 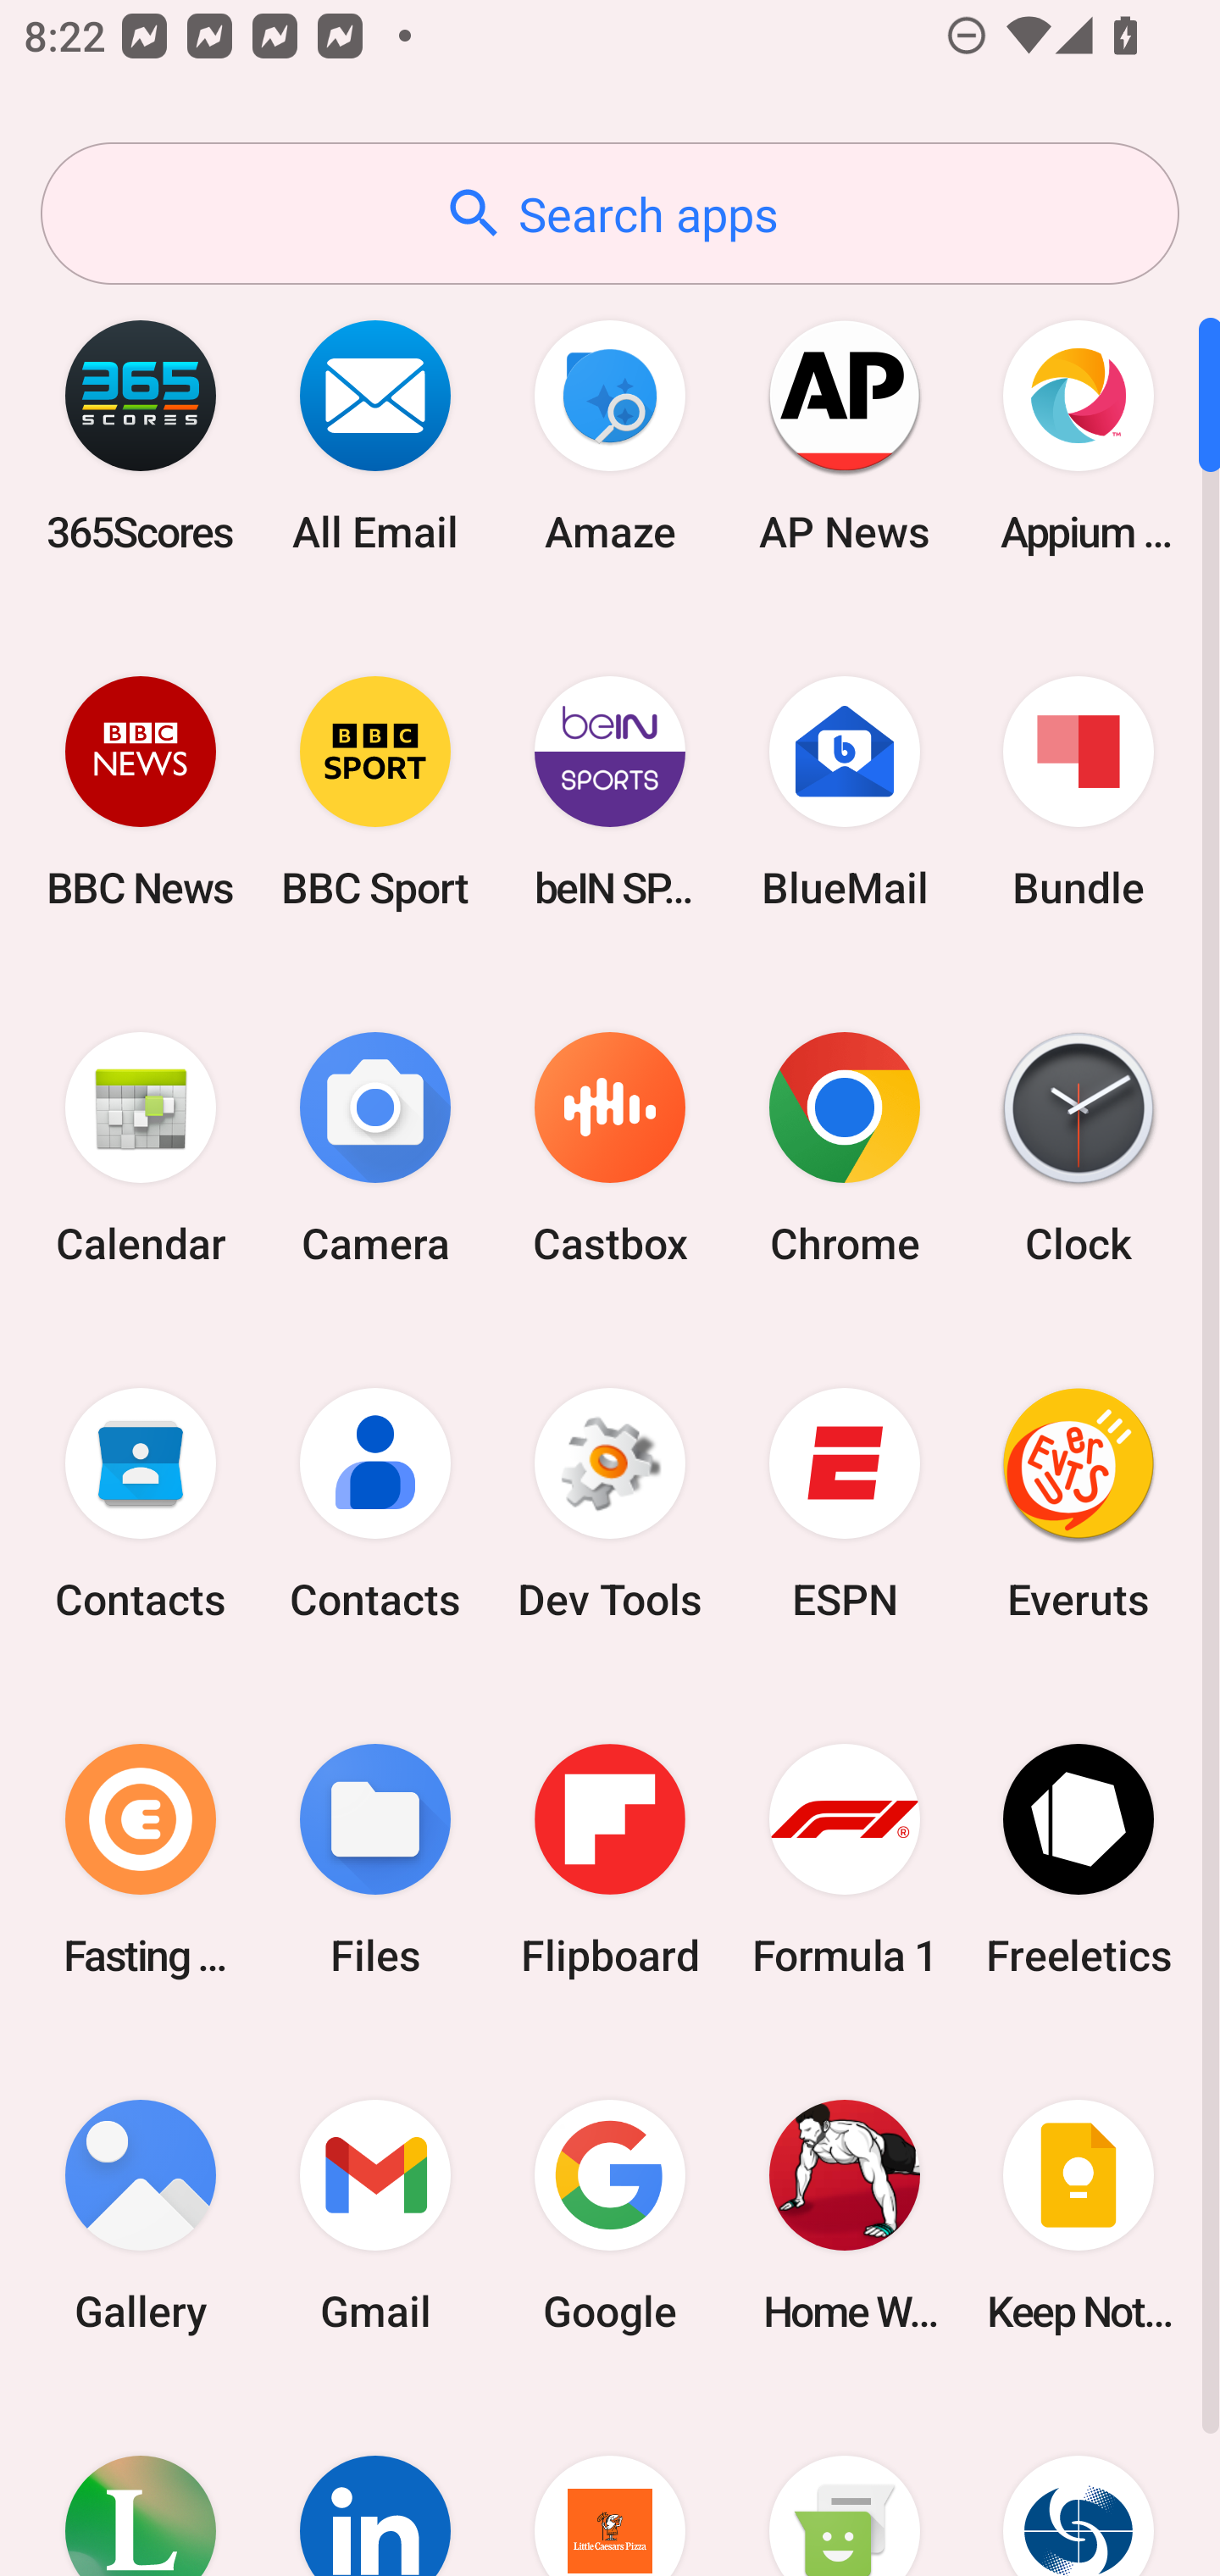 I want to click on Camera, so click(x=375, y=1149).